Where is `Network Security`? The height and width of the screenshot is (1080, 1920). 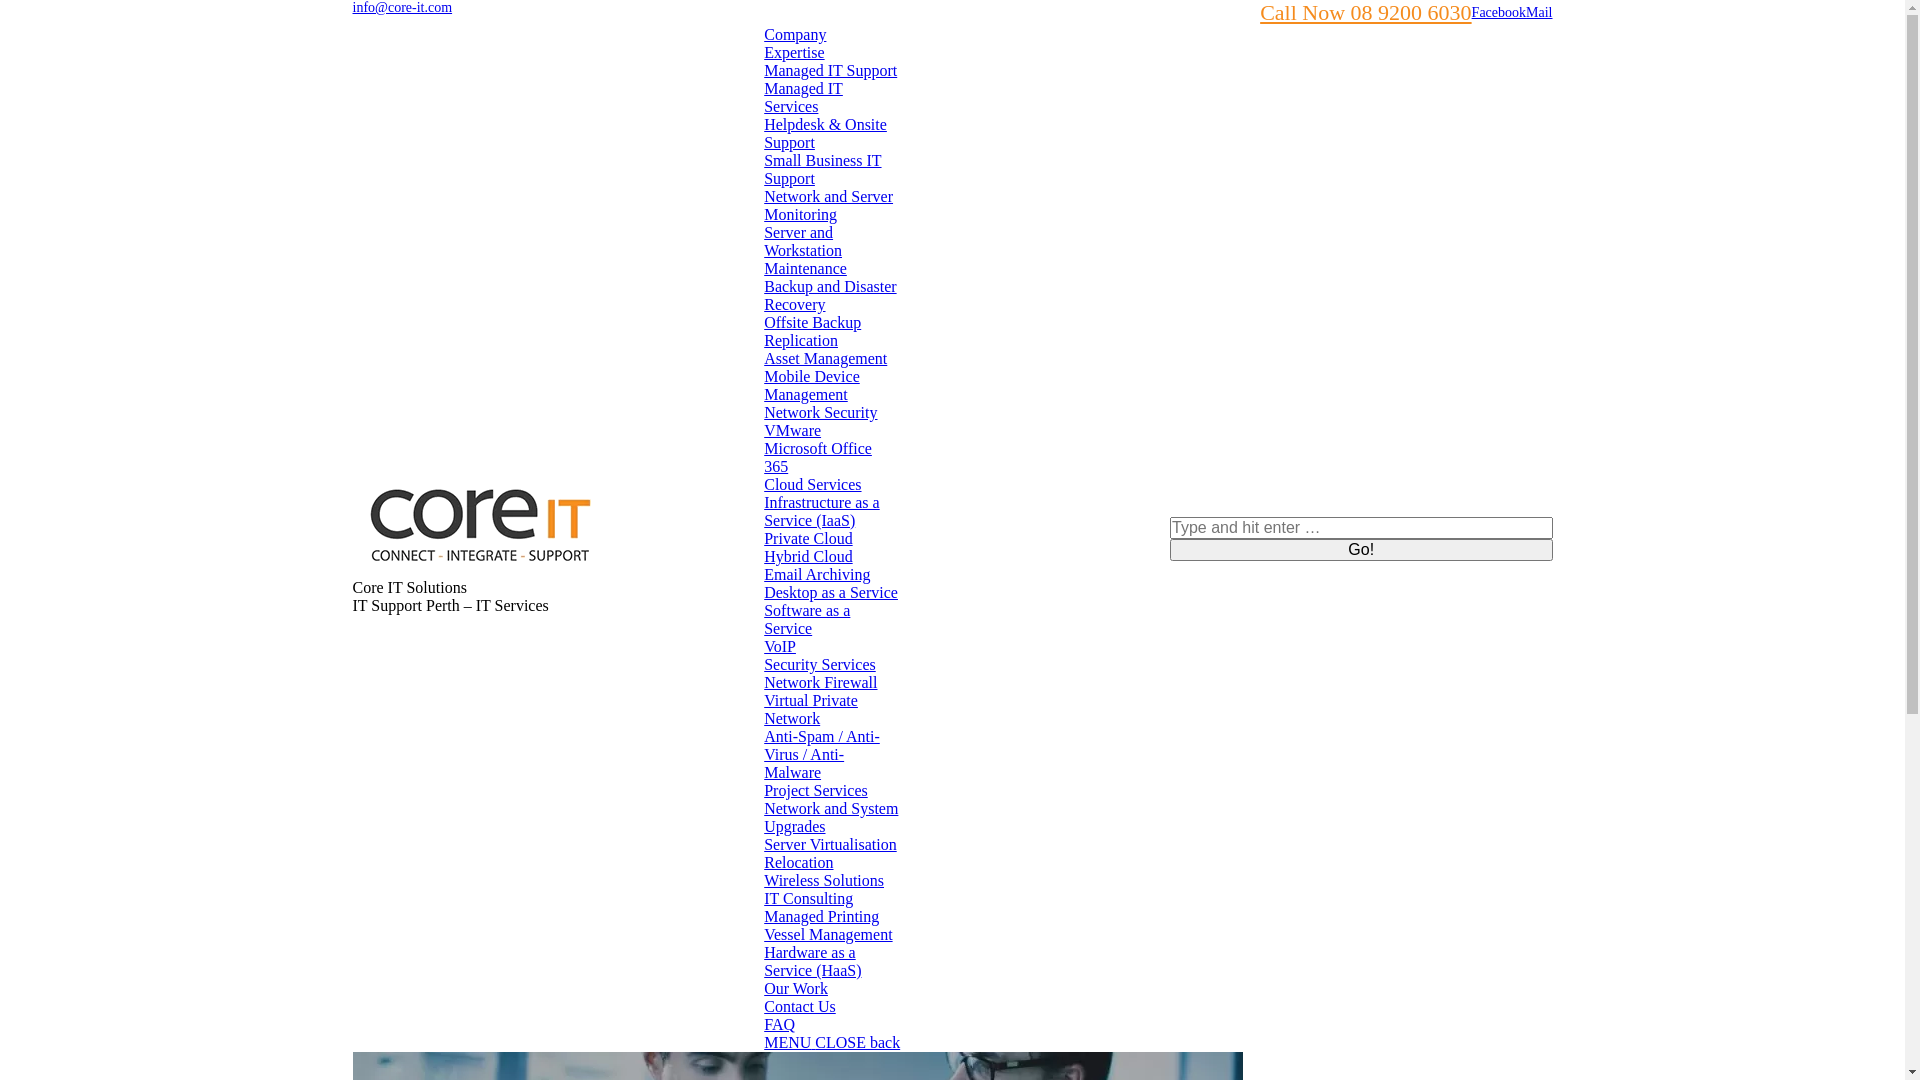 Network Security is located at coordinates (820, 412).